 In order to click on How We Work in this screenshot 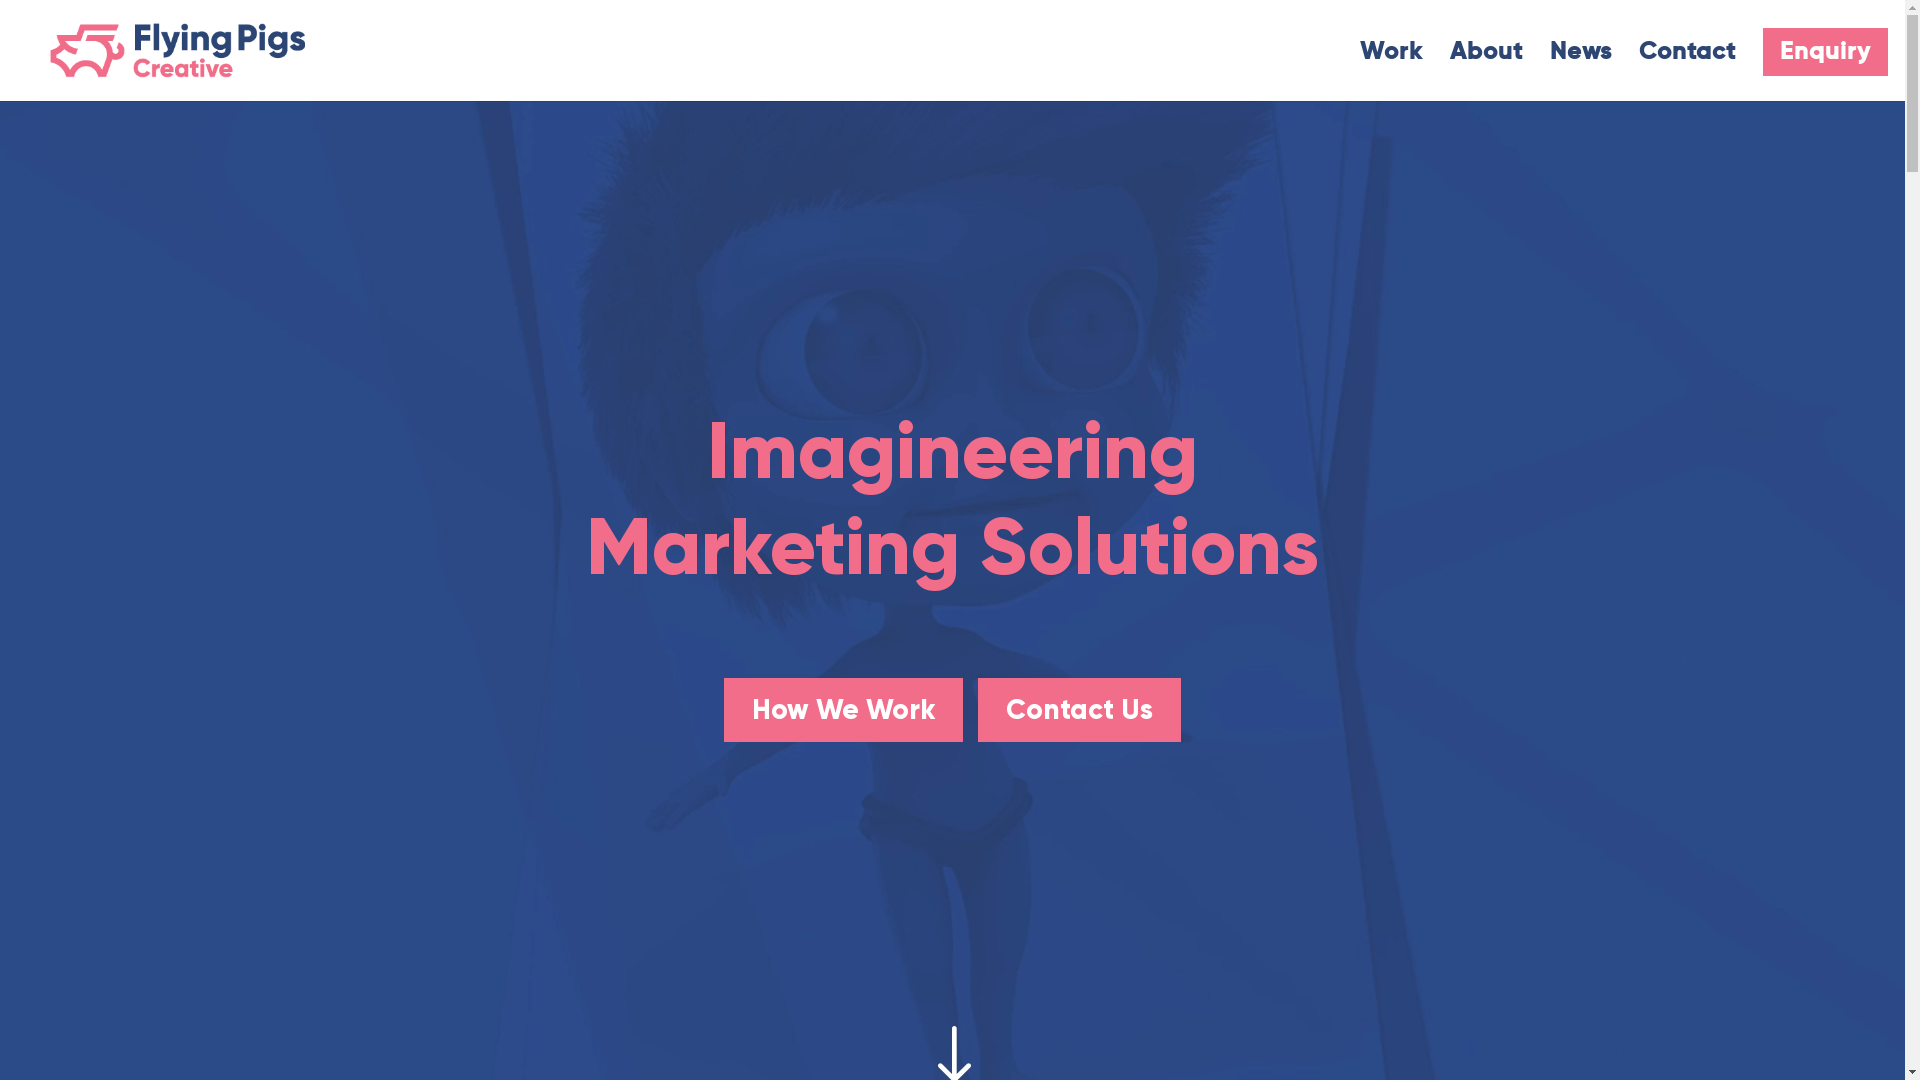, I will do `click(844, 710)`.